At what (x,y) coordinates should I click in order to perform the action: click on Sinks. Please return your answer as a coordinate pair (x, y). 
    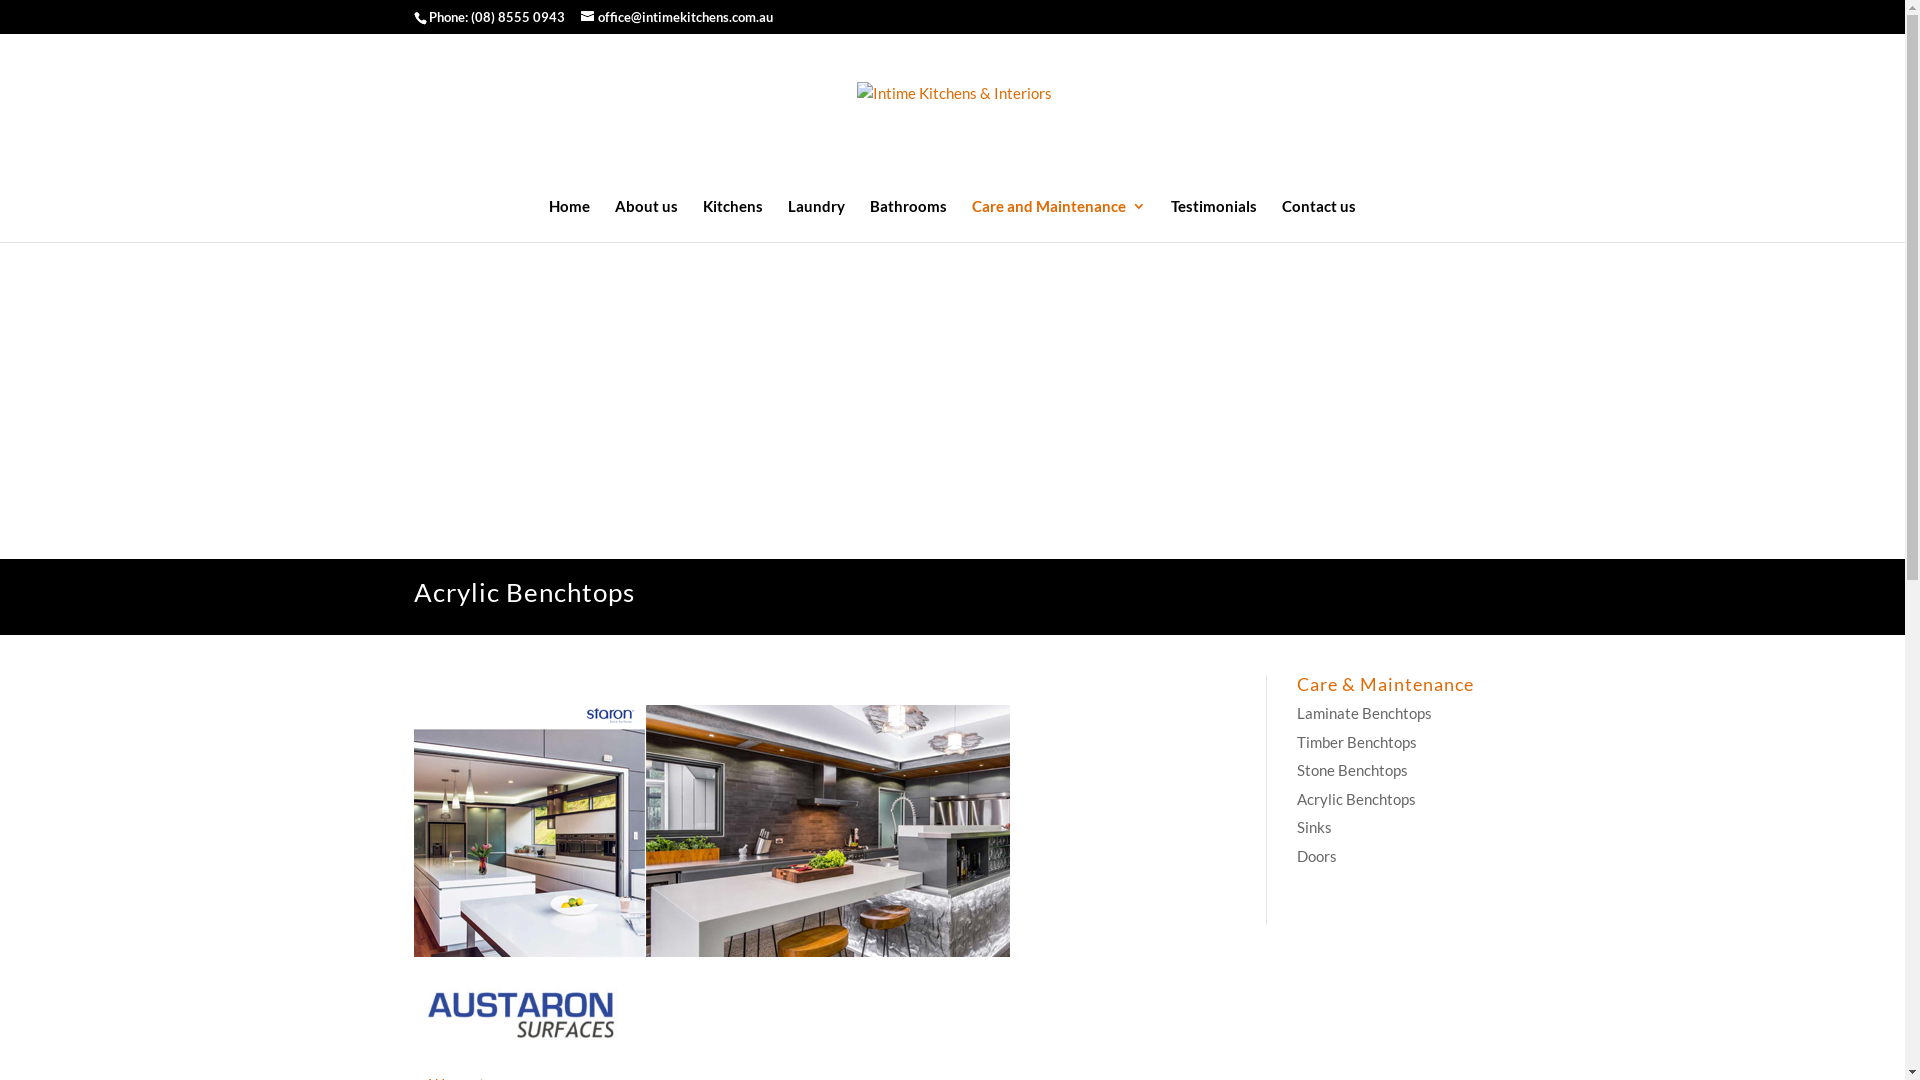
    Looking at the image, I should click on (1314, 827).